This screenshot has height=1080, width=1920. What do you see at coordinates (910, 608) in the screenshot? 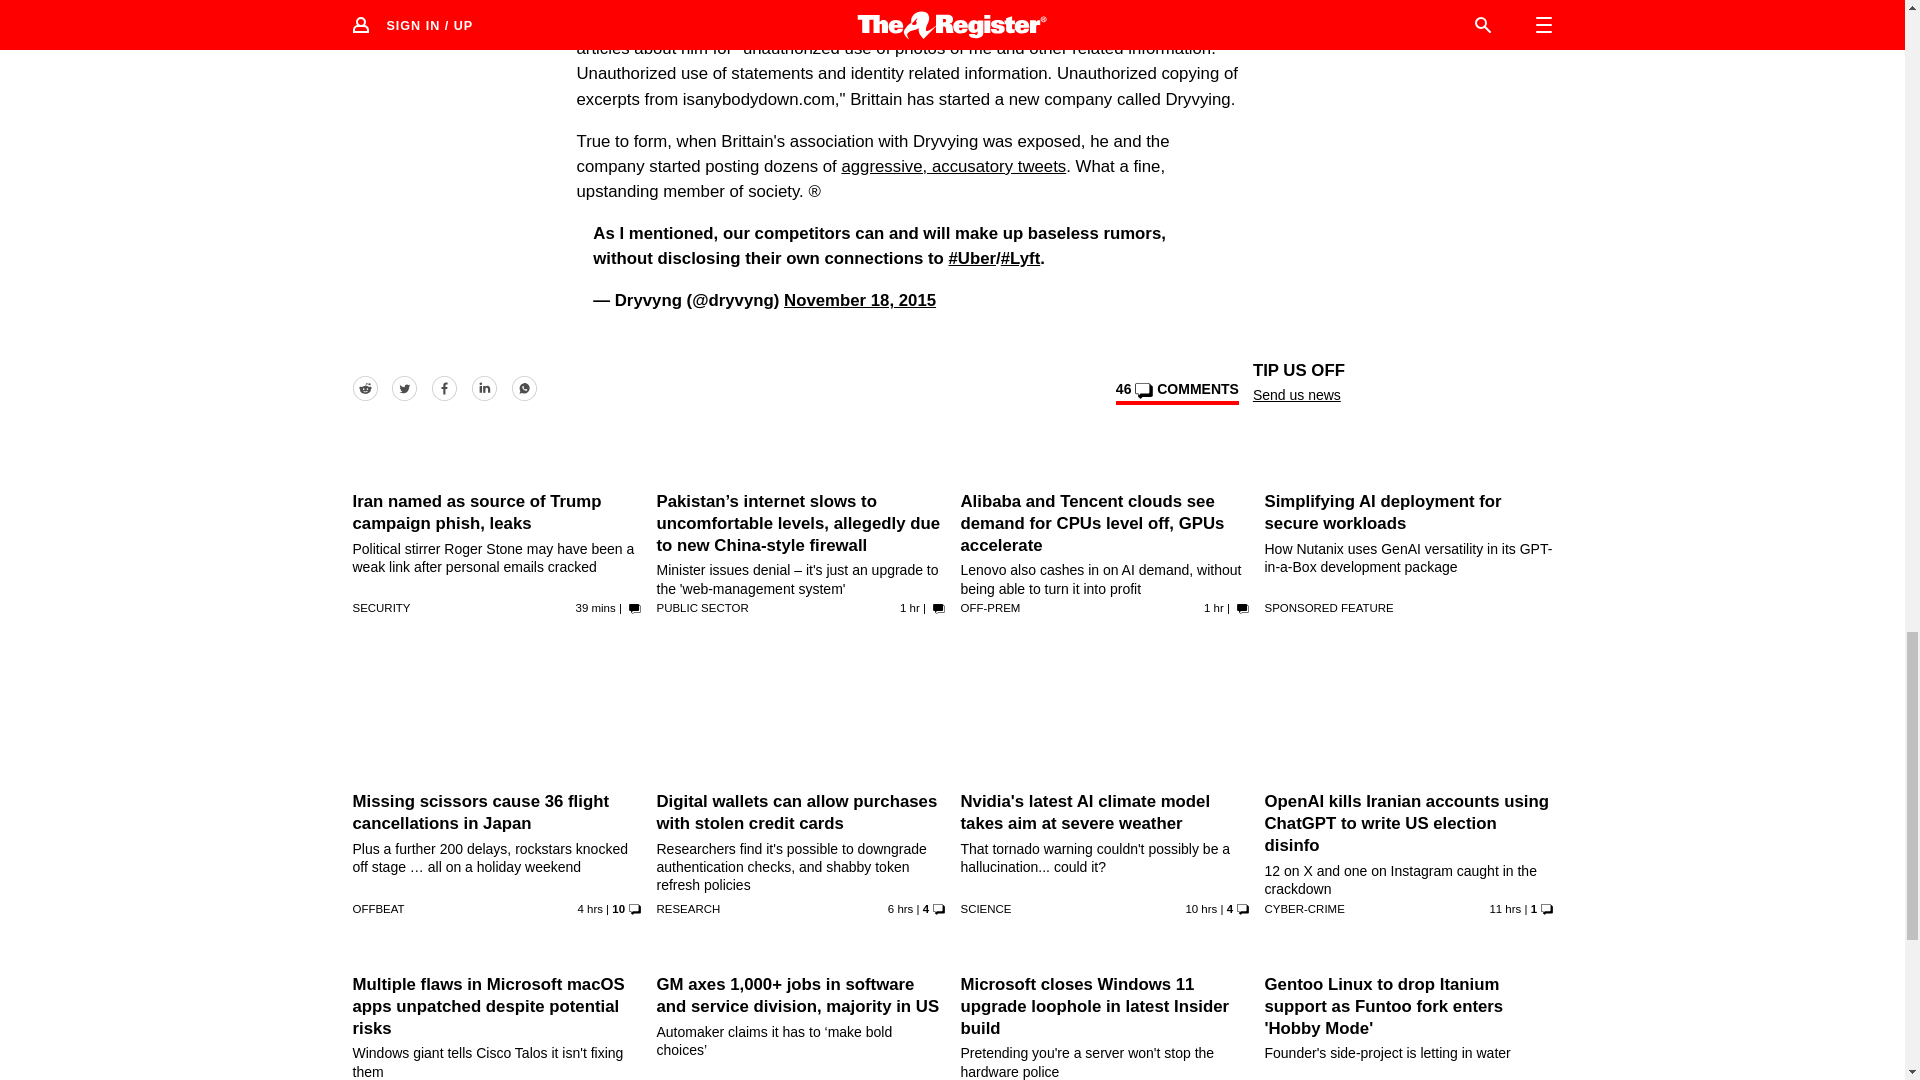
I see `20 Aug 2024 5:57` at bounding box center [910, 608].